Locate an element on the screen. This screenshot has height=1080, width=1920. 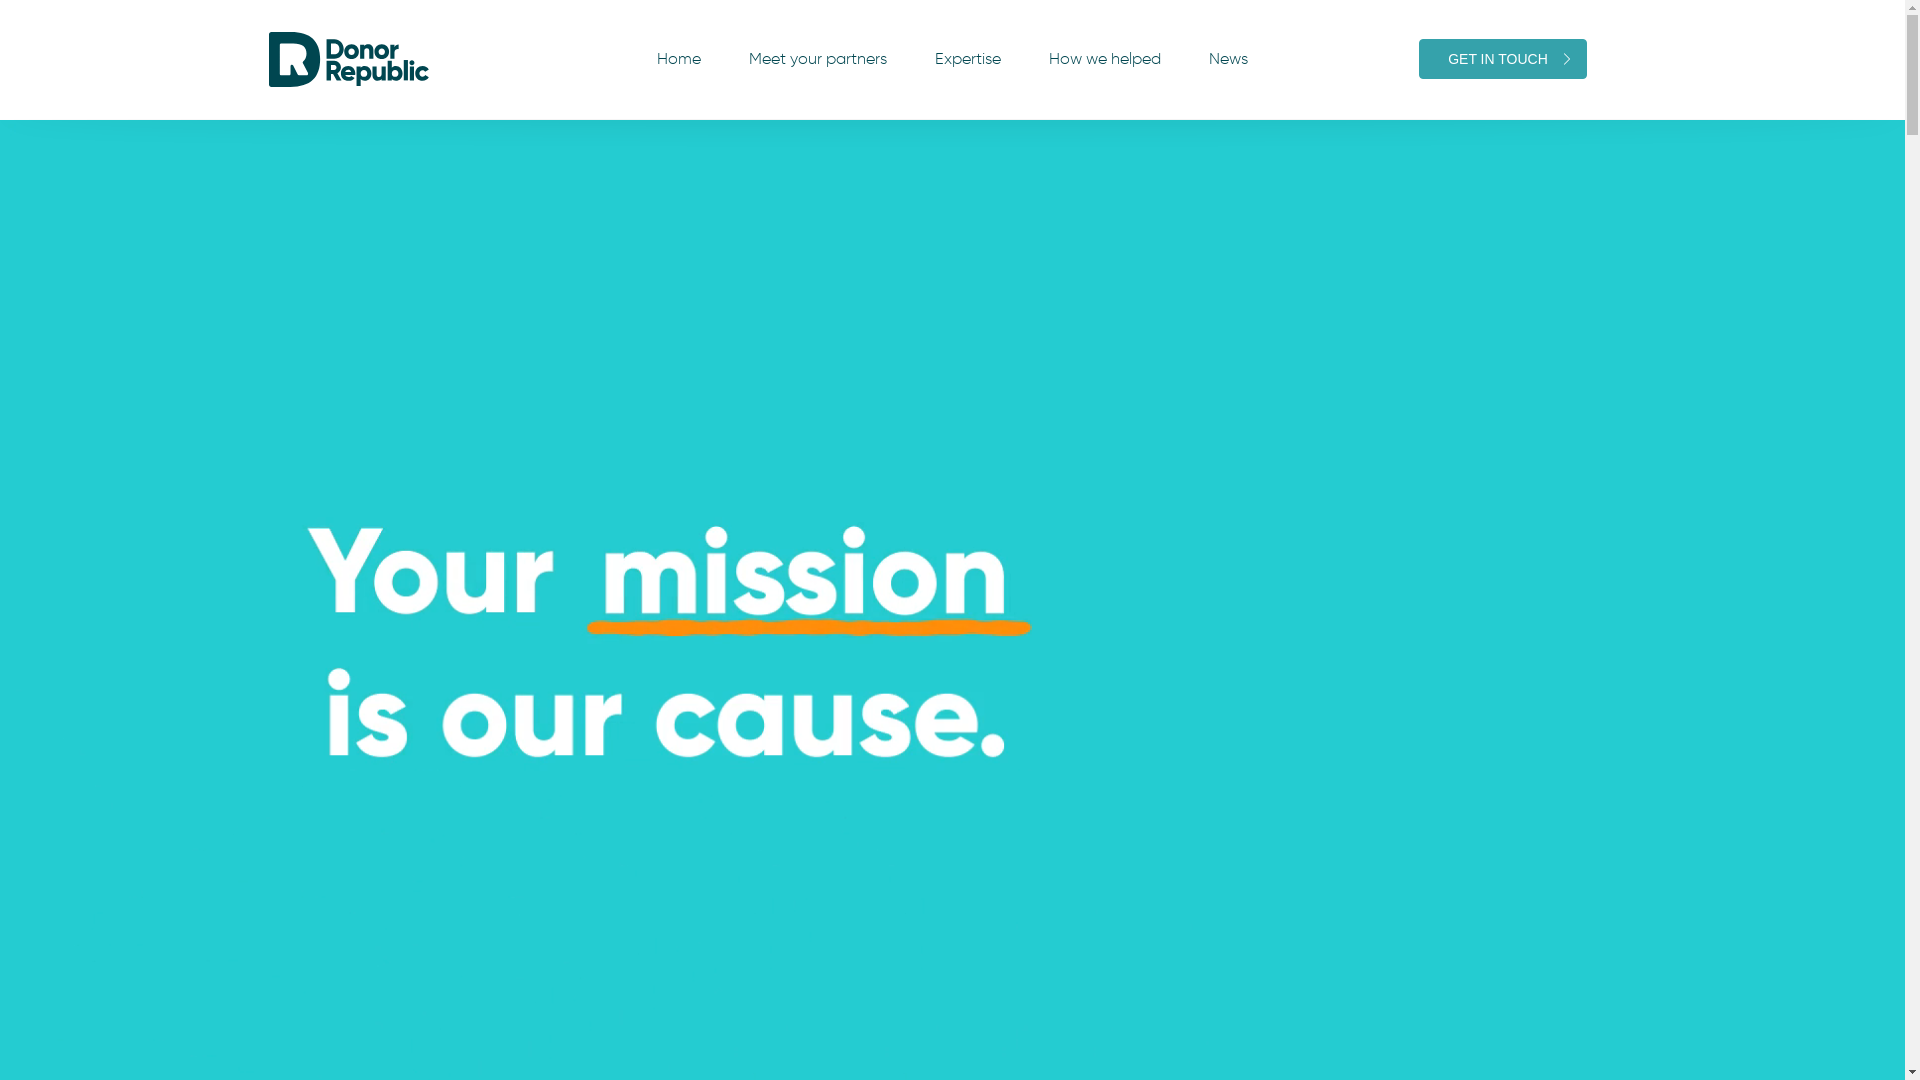
Meet your partners is located at coordinates (818, 59).